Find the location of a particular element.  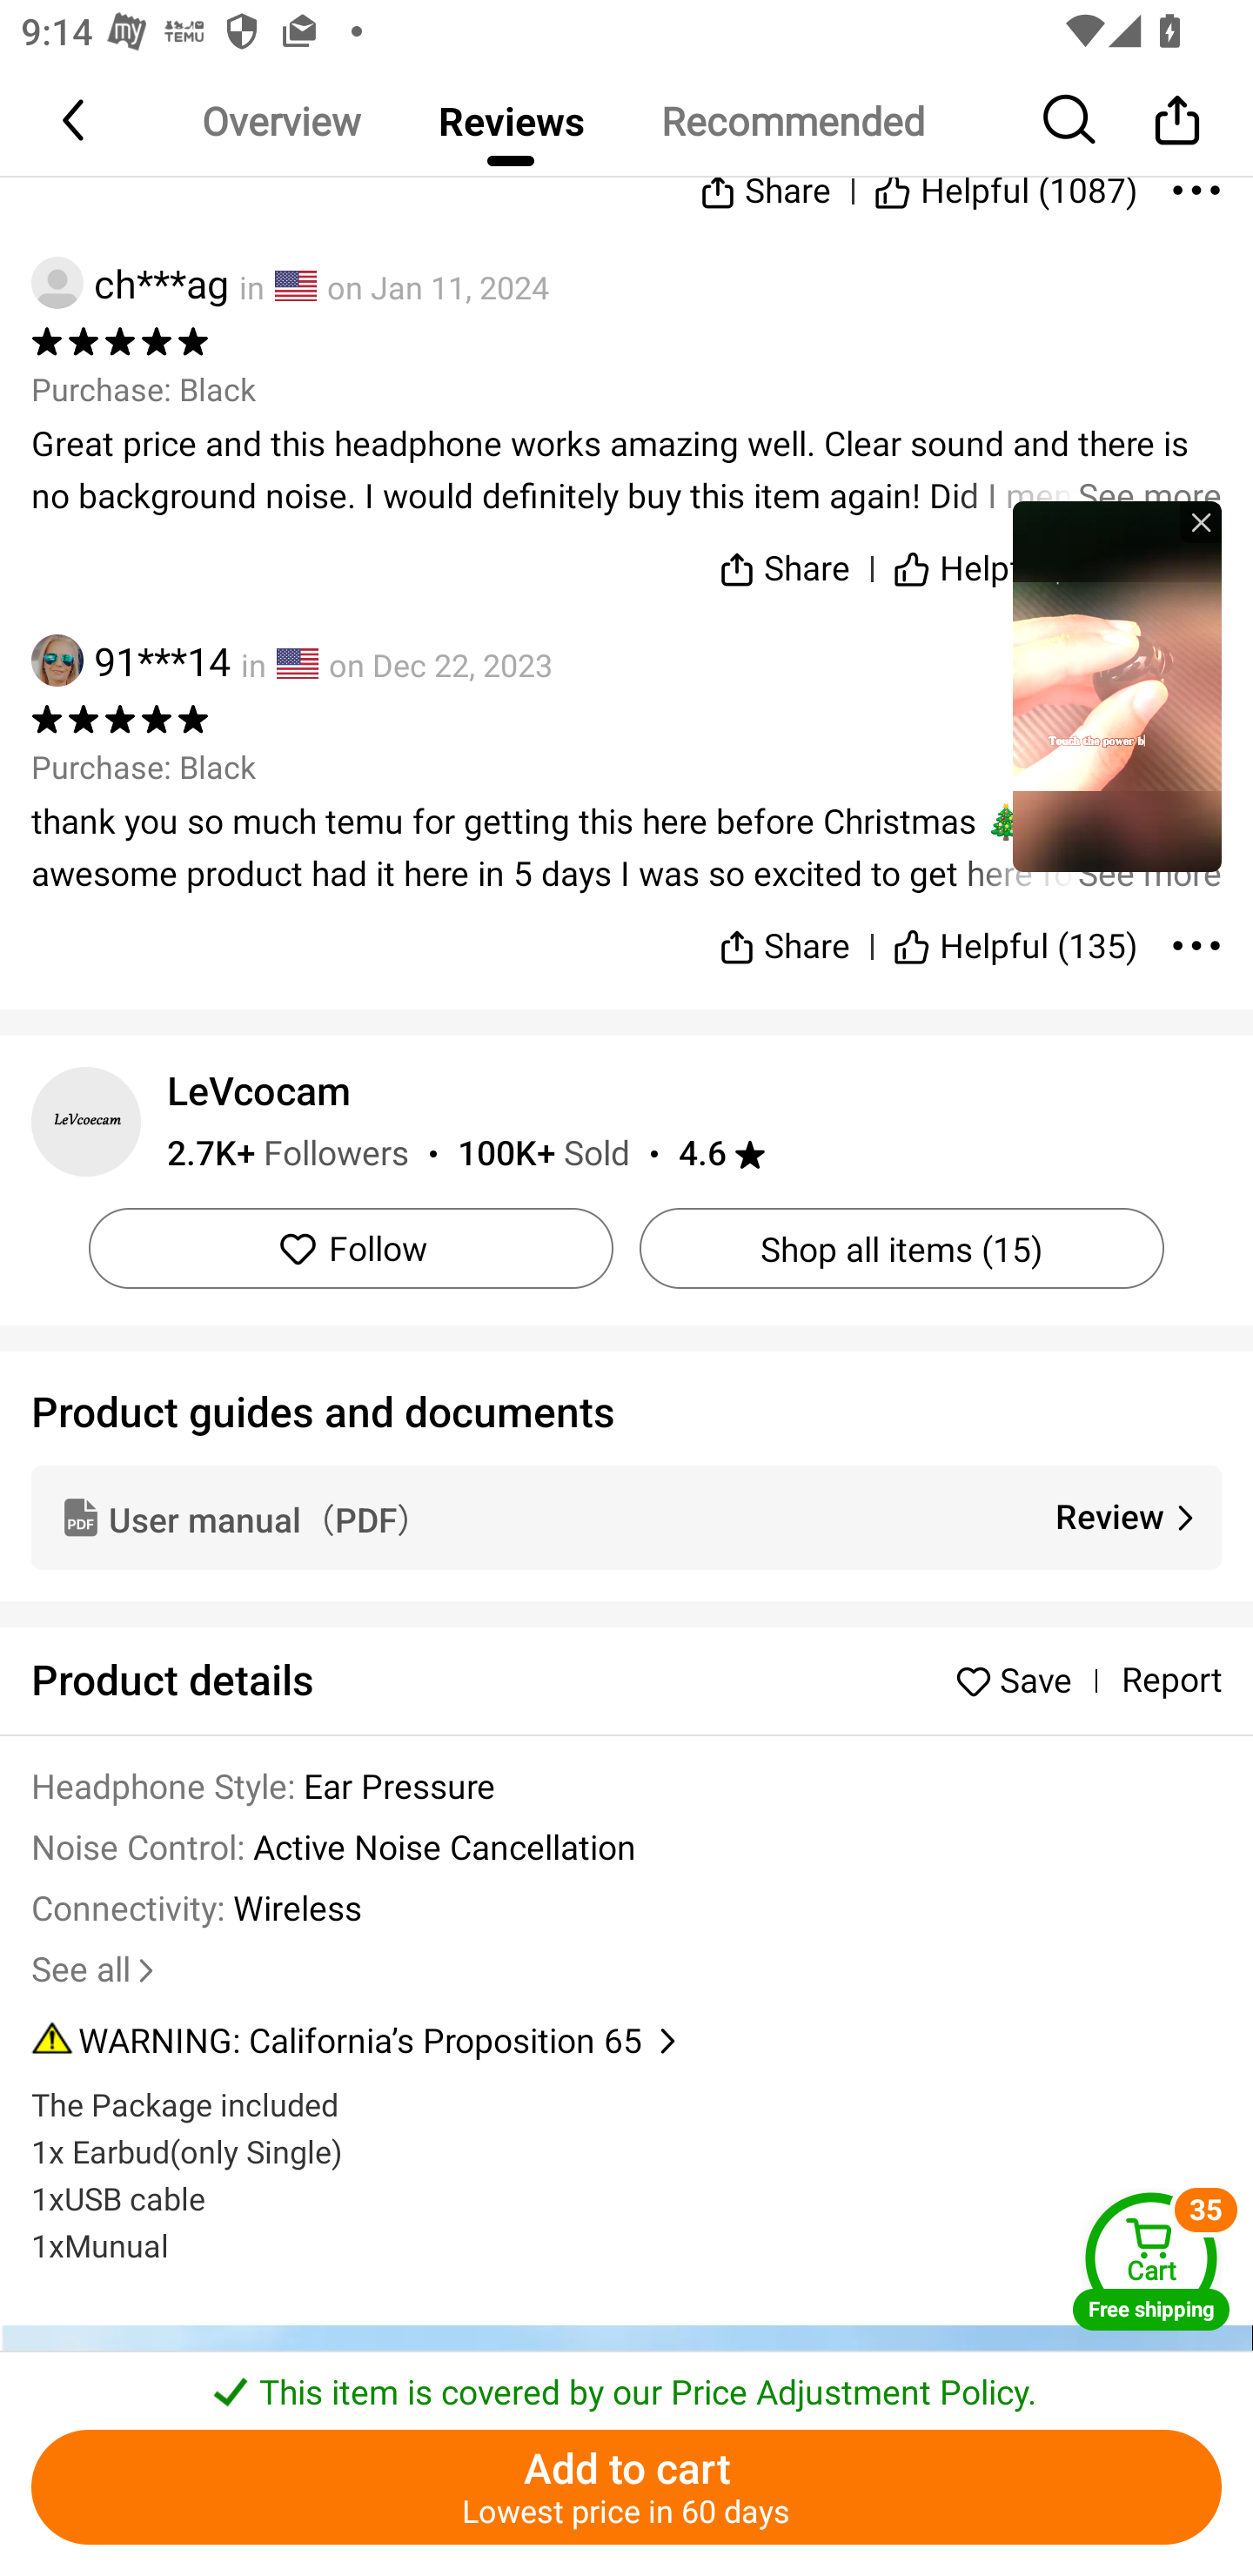

  Share is located at coordinates (784, 933).